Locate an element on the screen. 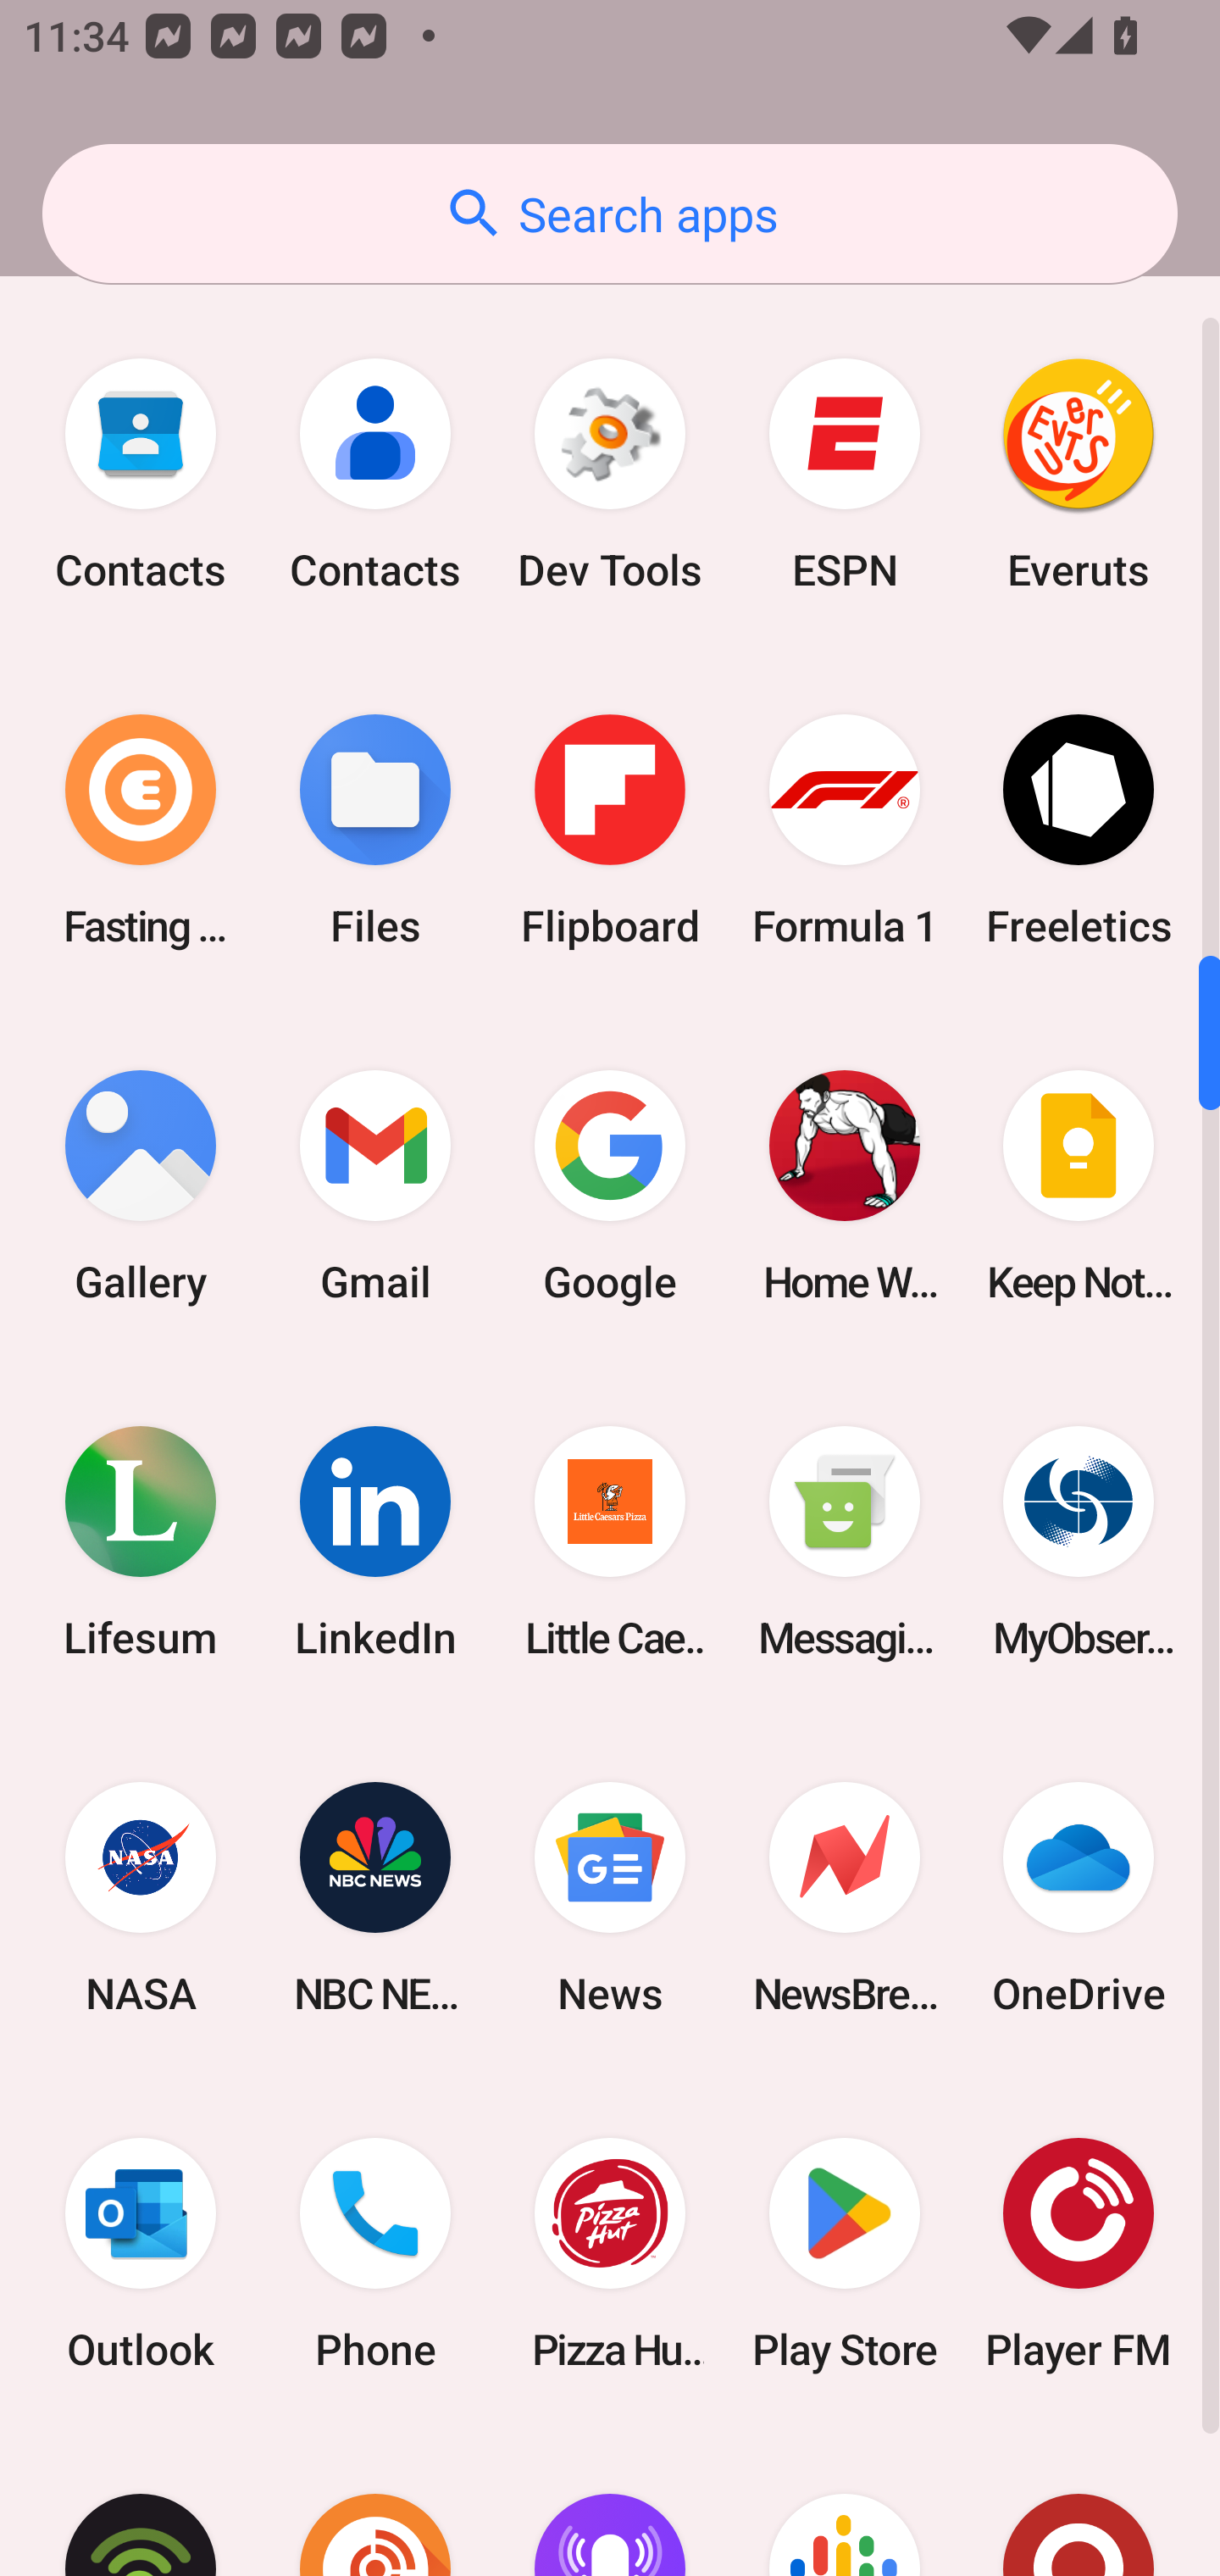 This screenshot has width=1220, height=2576. Contacts is located at coordinates (141, 474).